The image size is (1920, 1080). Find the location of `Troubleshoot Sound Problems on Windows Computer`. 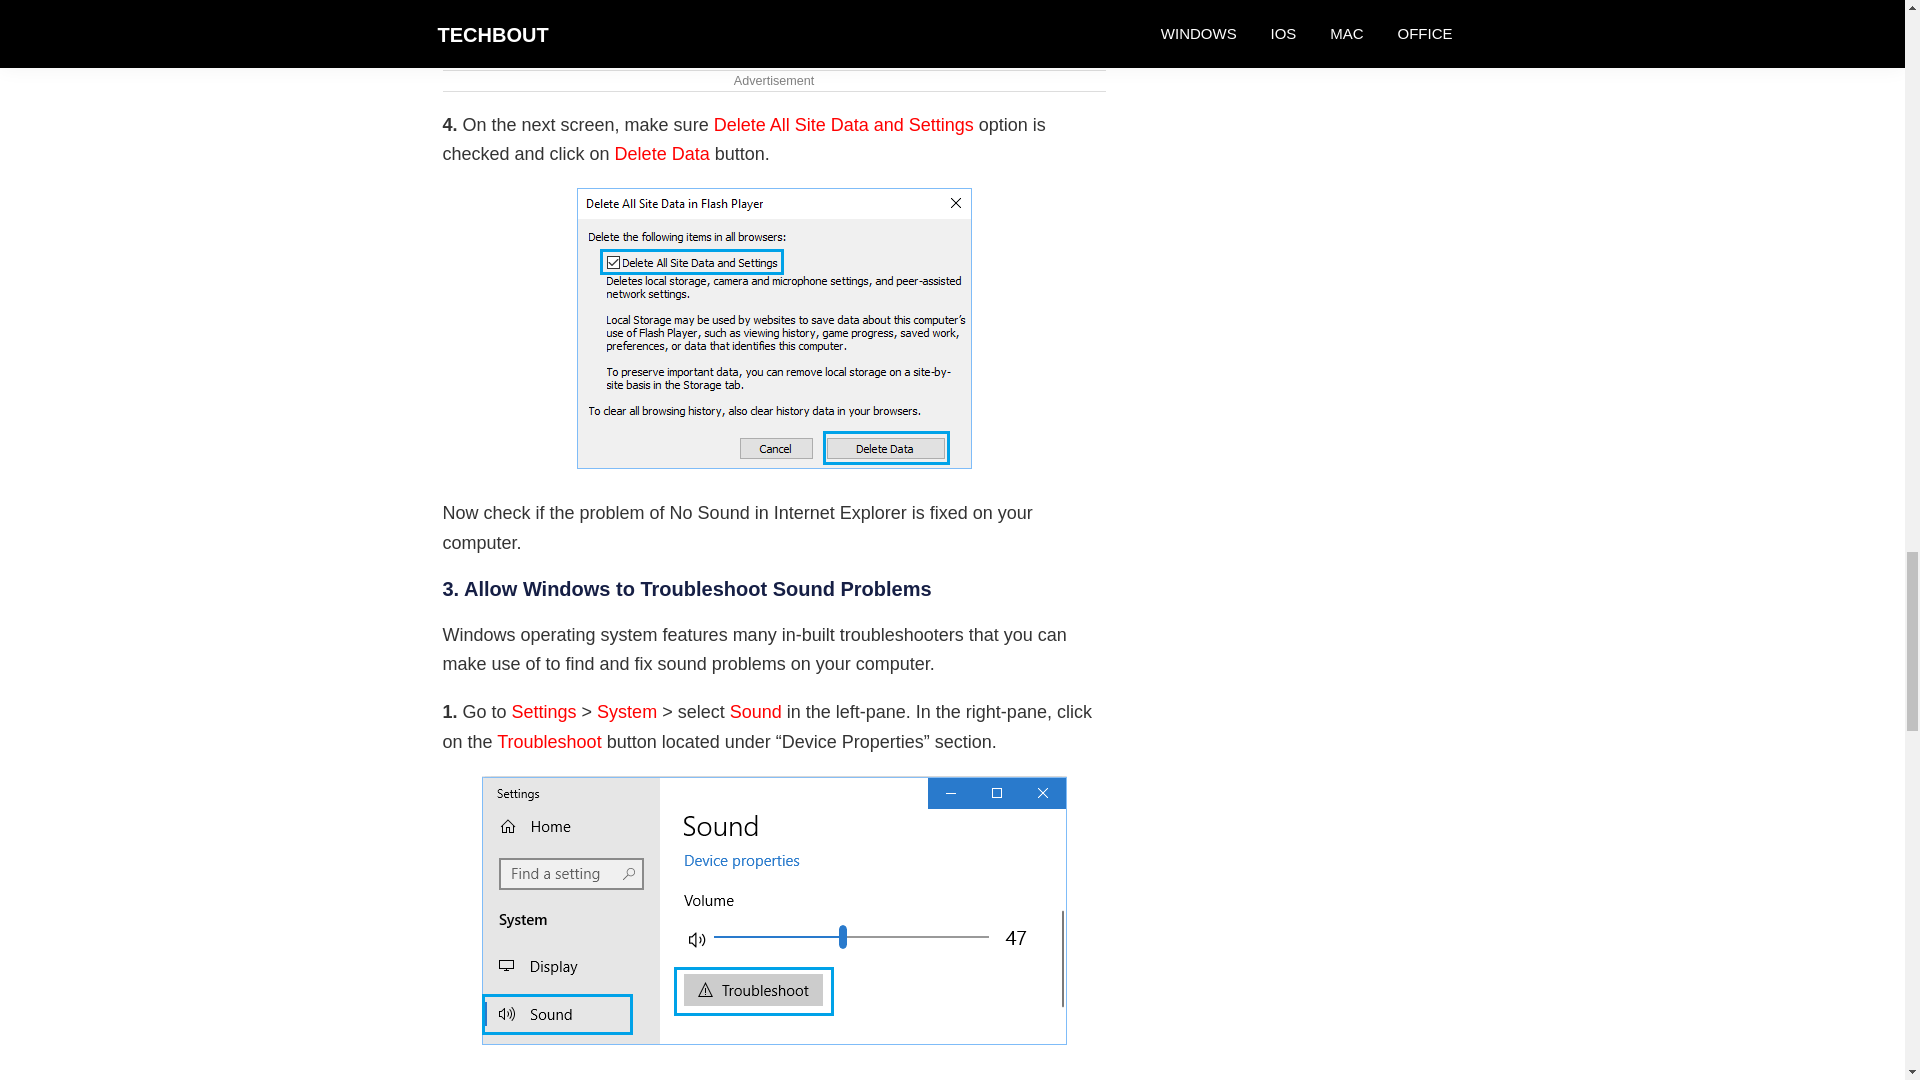

Troubleshoot Sound Problems on Windows Computer is located at coordinates (774, 910).